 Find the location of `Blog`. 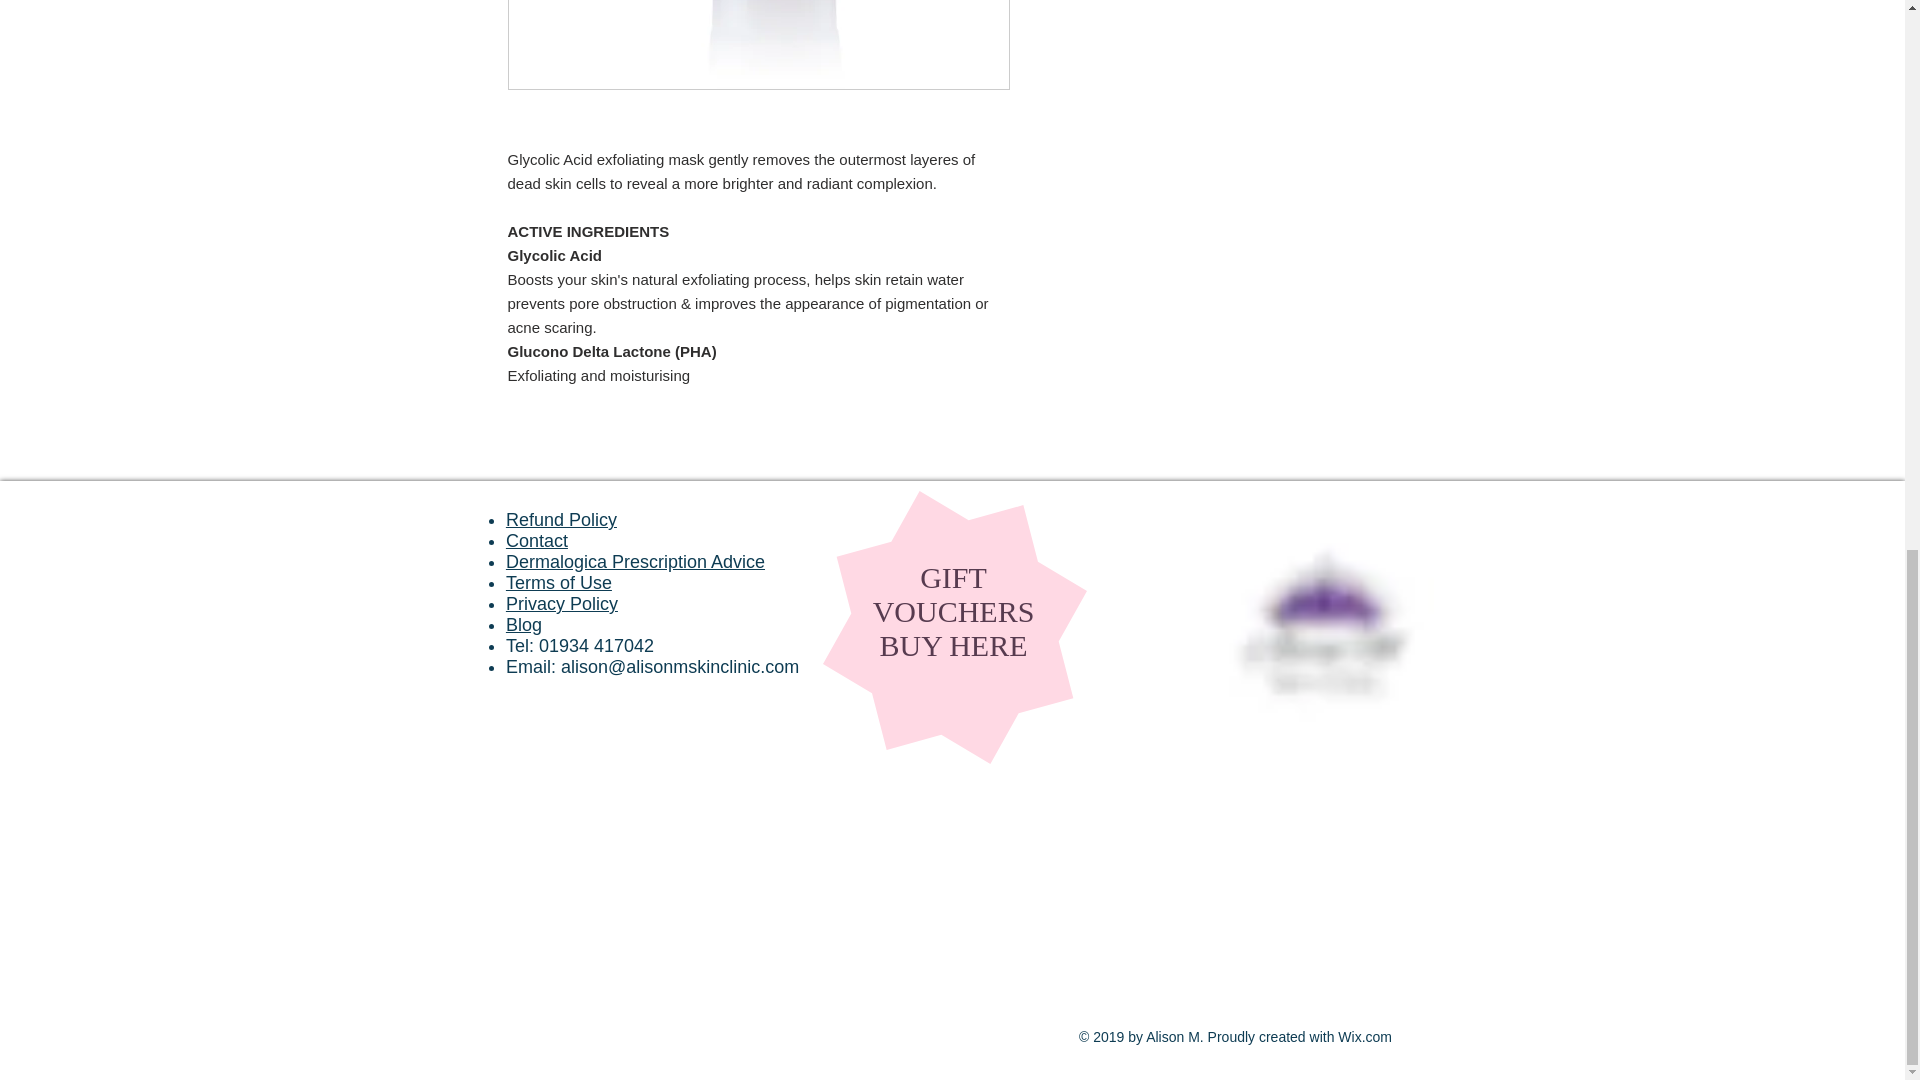

Blog is located at coordinates (524, 624).